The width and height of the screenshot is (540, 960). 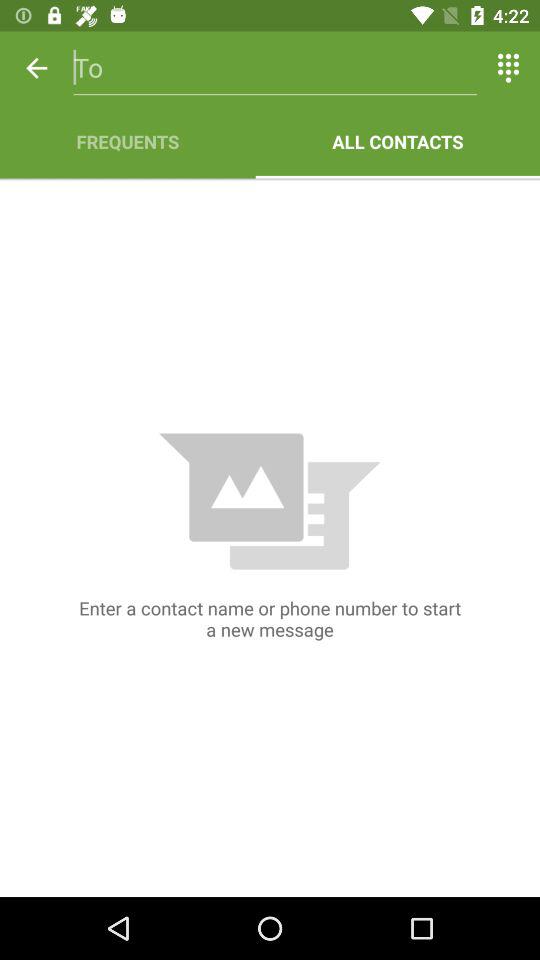 What do you see at coordinates (36, 68) in the screenshot?
I see `open the item above frequents app` at bounding box center [36, 68].